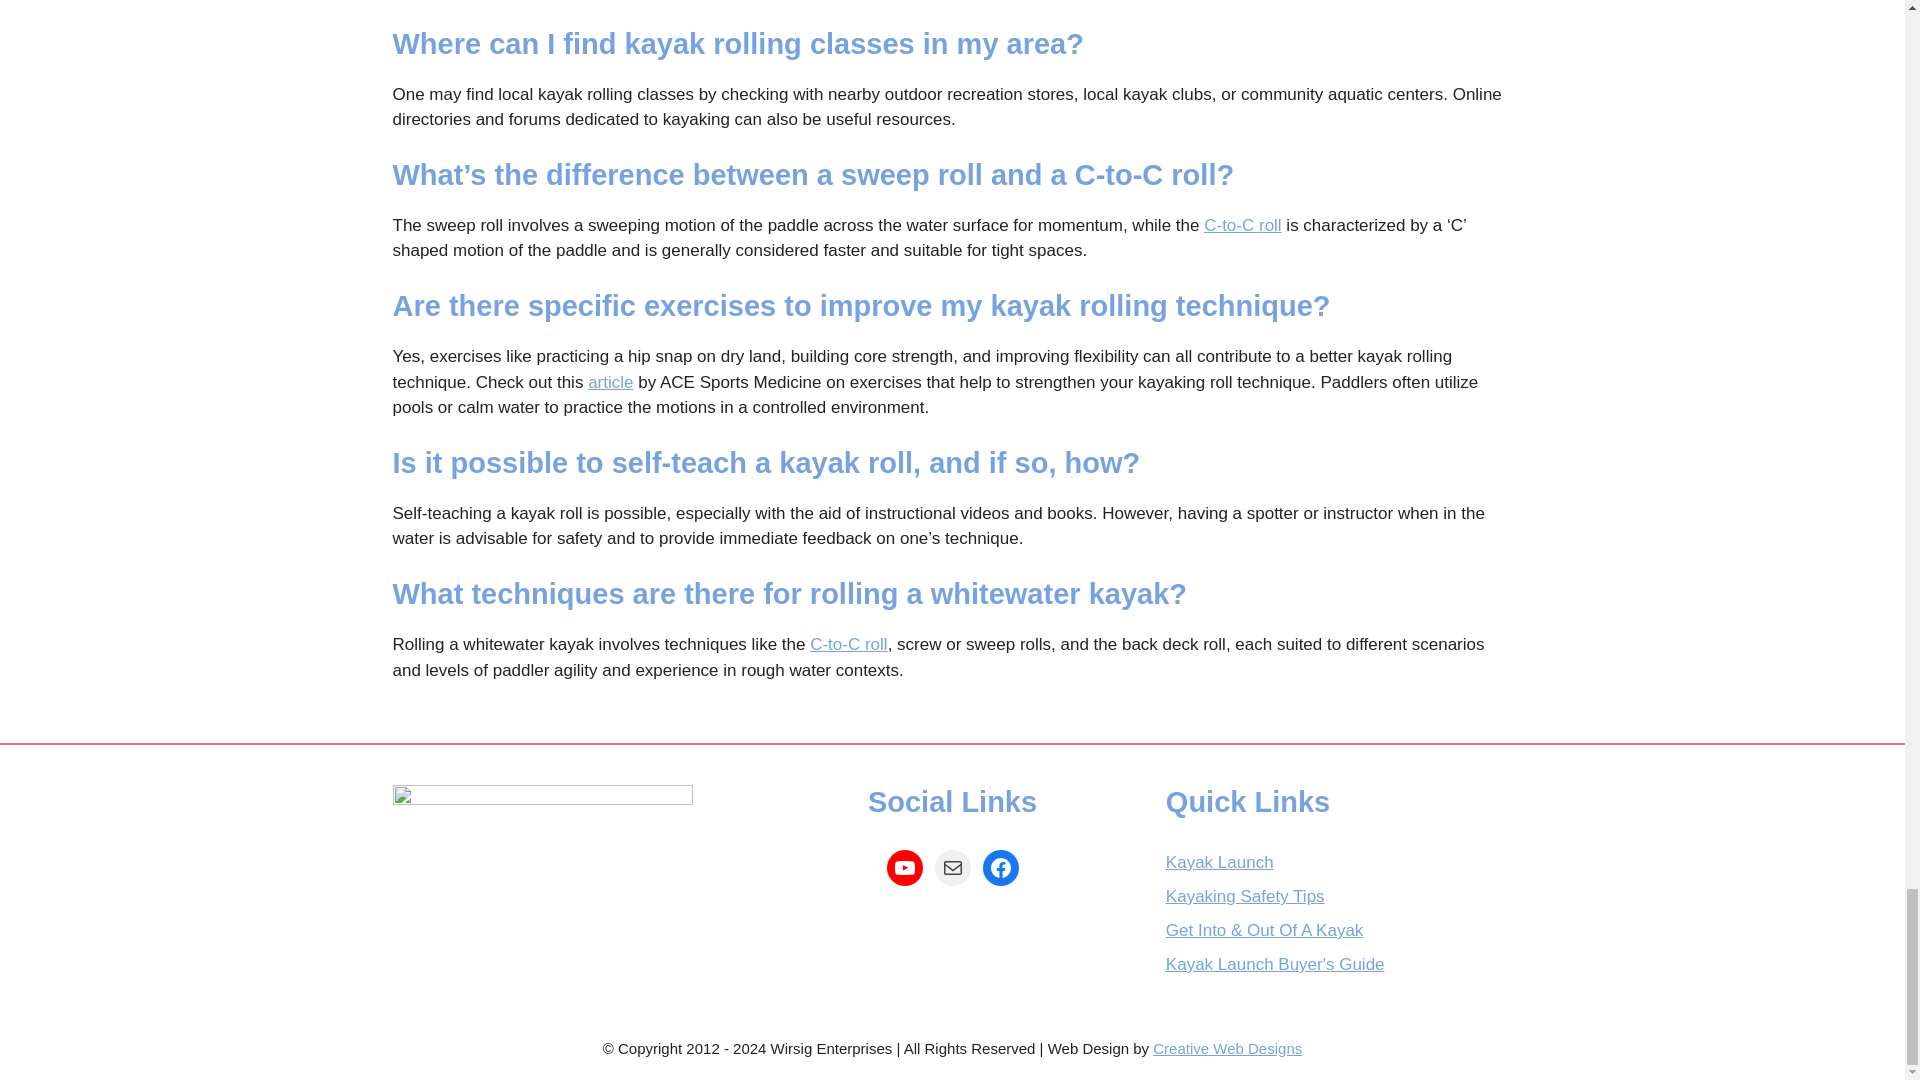 The image size is (1920, 1080). What do you see at coordinates (610, 382) in the screenshot?
I see `article` at bounding box center [610, 382].